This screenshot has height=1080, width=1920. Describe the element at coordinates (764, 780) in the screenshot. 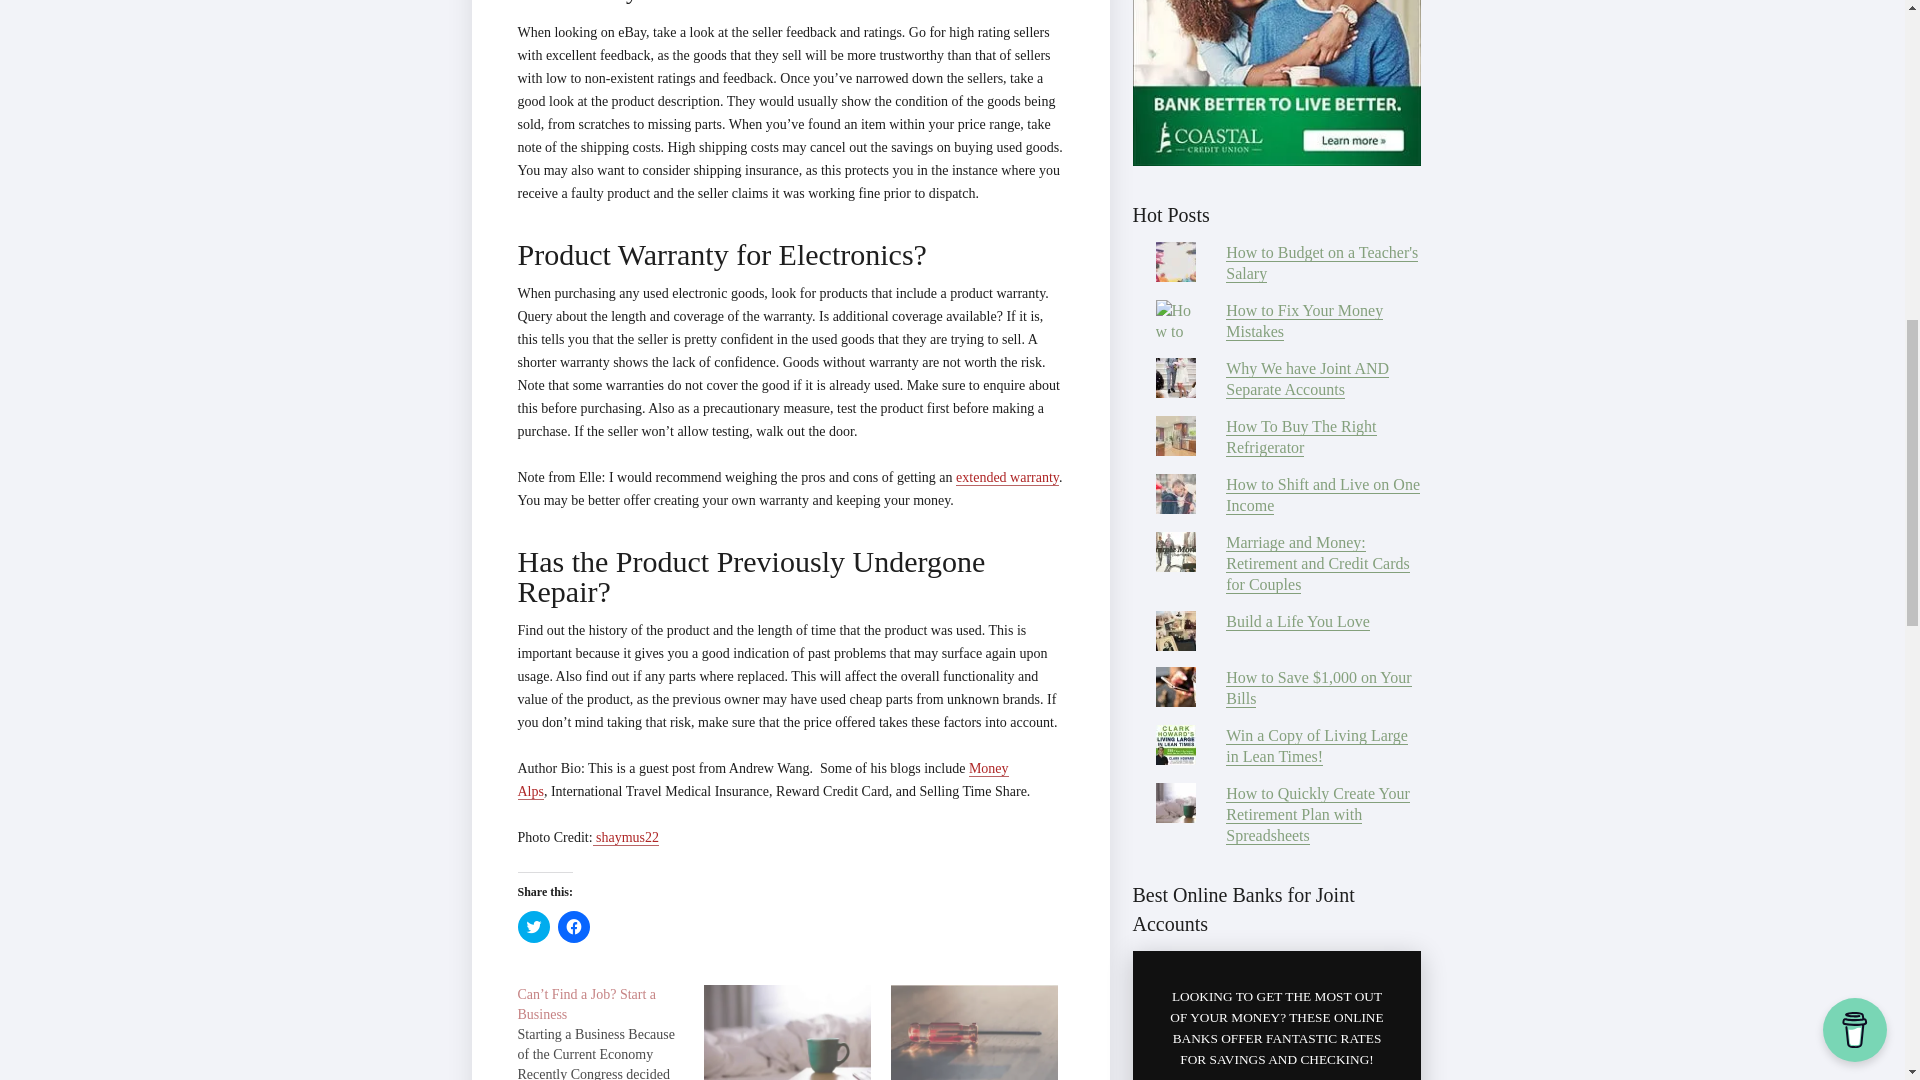

I see `Money Alps` at that location.